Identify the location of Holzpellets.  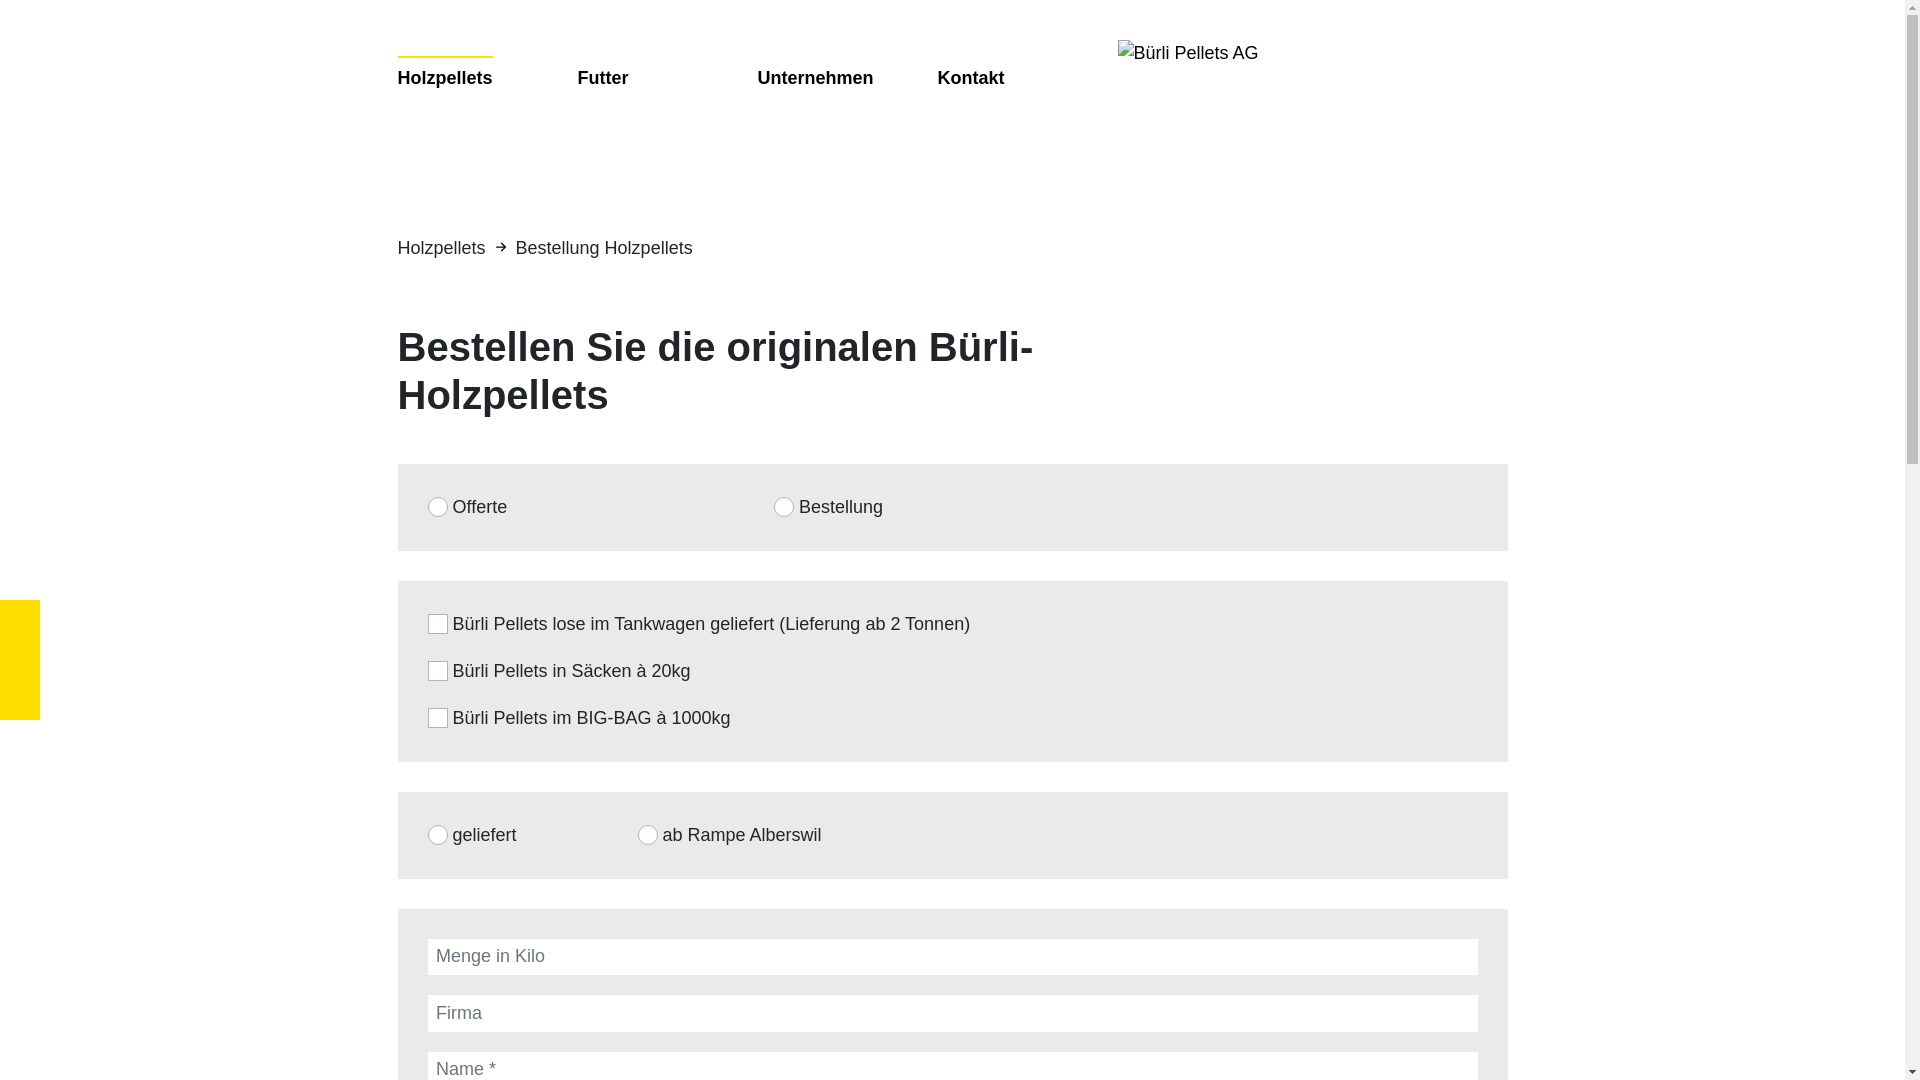
(442, 248).